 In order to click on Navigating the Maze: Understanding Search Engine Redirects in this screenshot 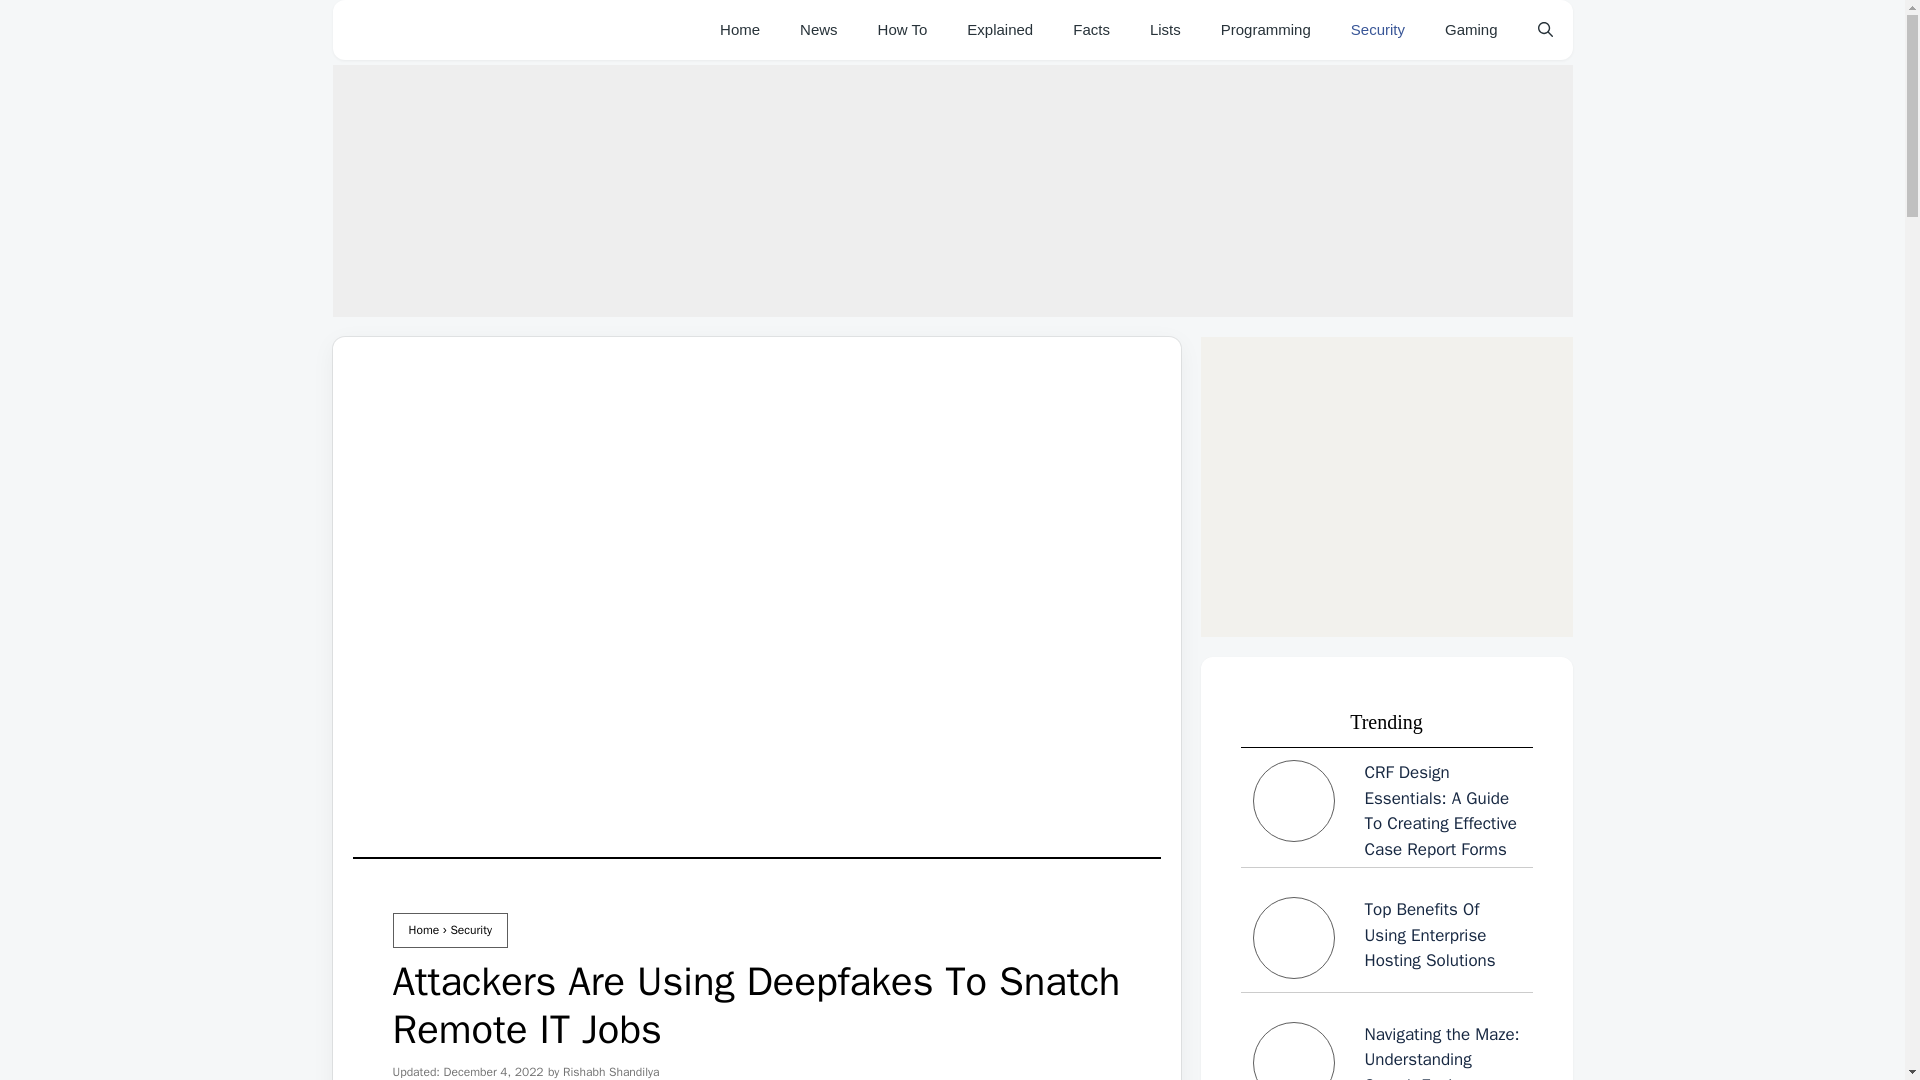, I will do `click(1386, 1050)`.